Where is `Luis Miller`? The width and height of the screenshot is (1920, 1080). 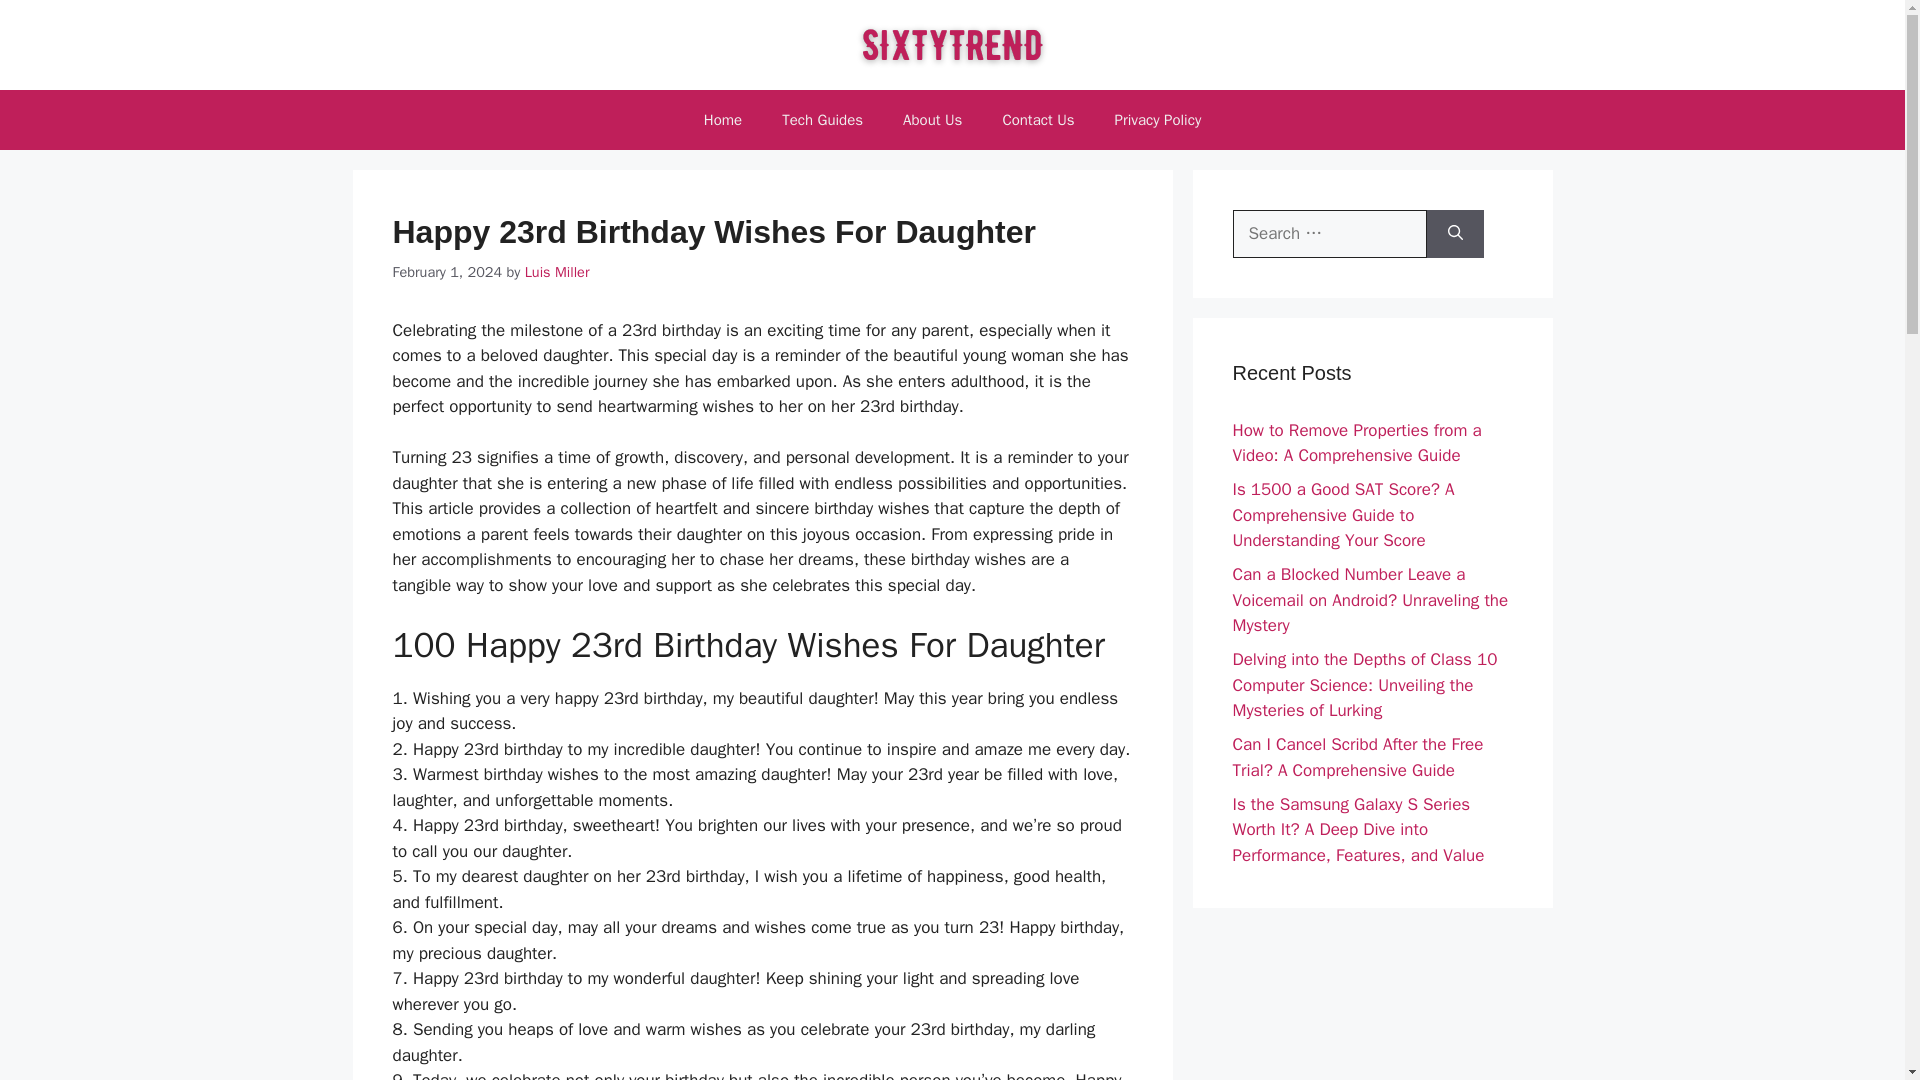 Luis Miller is located at coordinates (556, 272).